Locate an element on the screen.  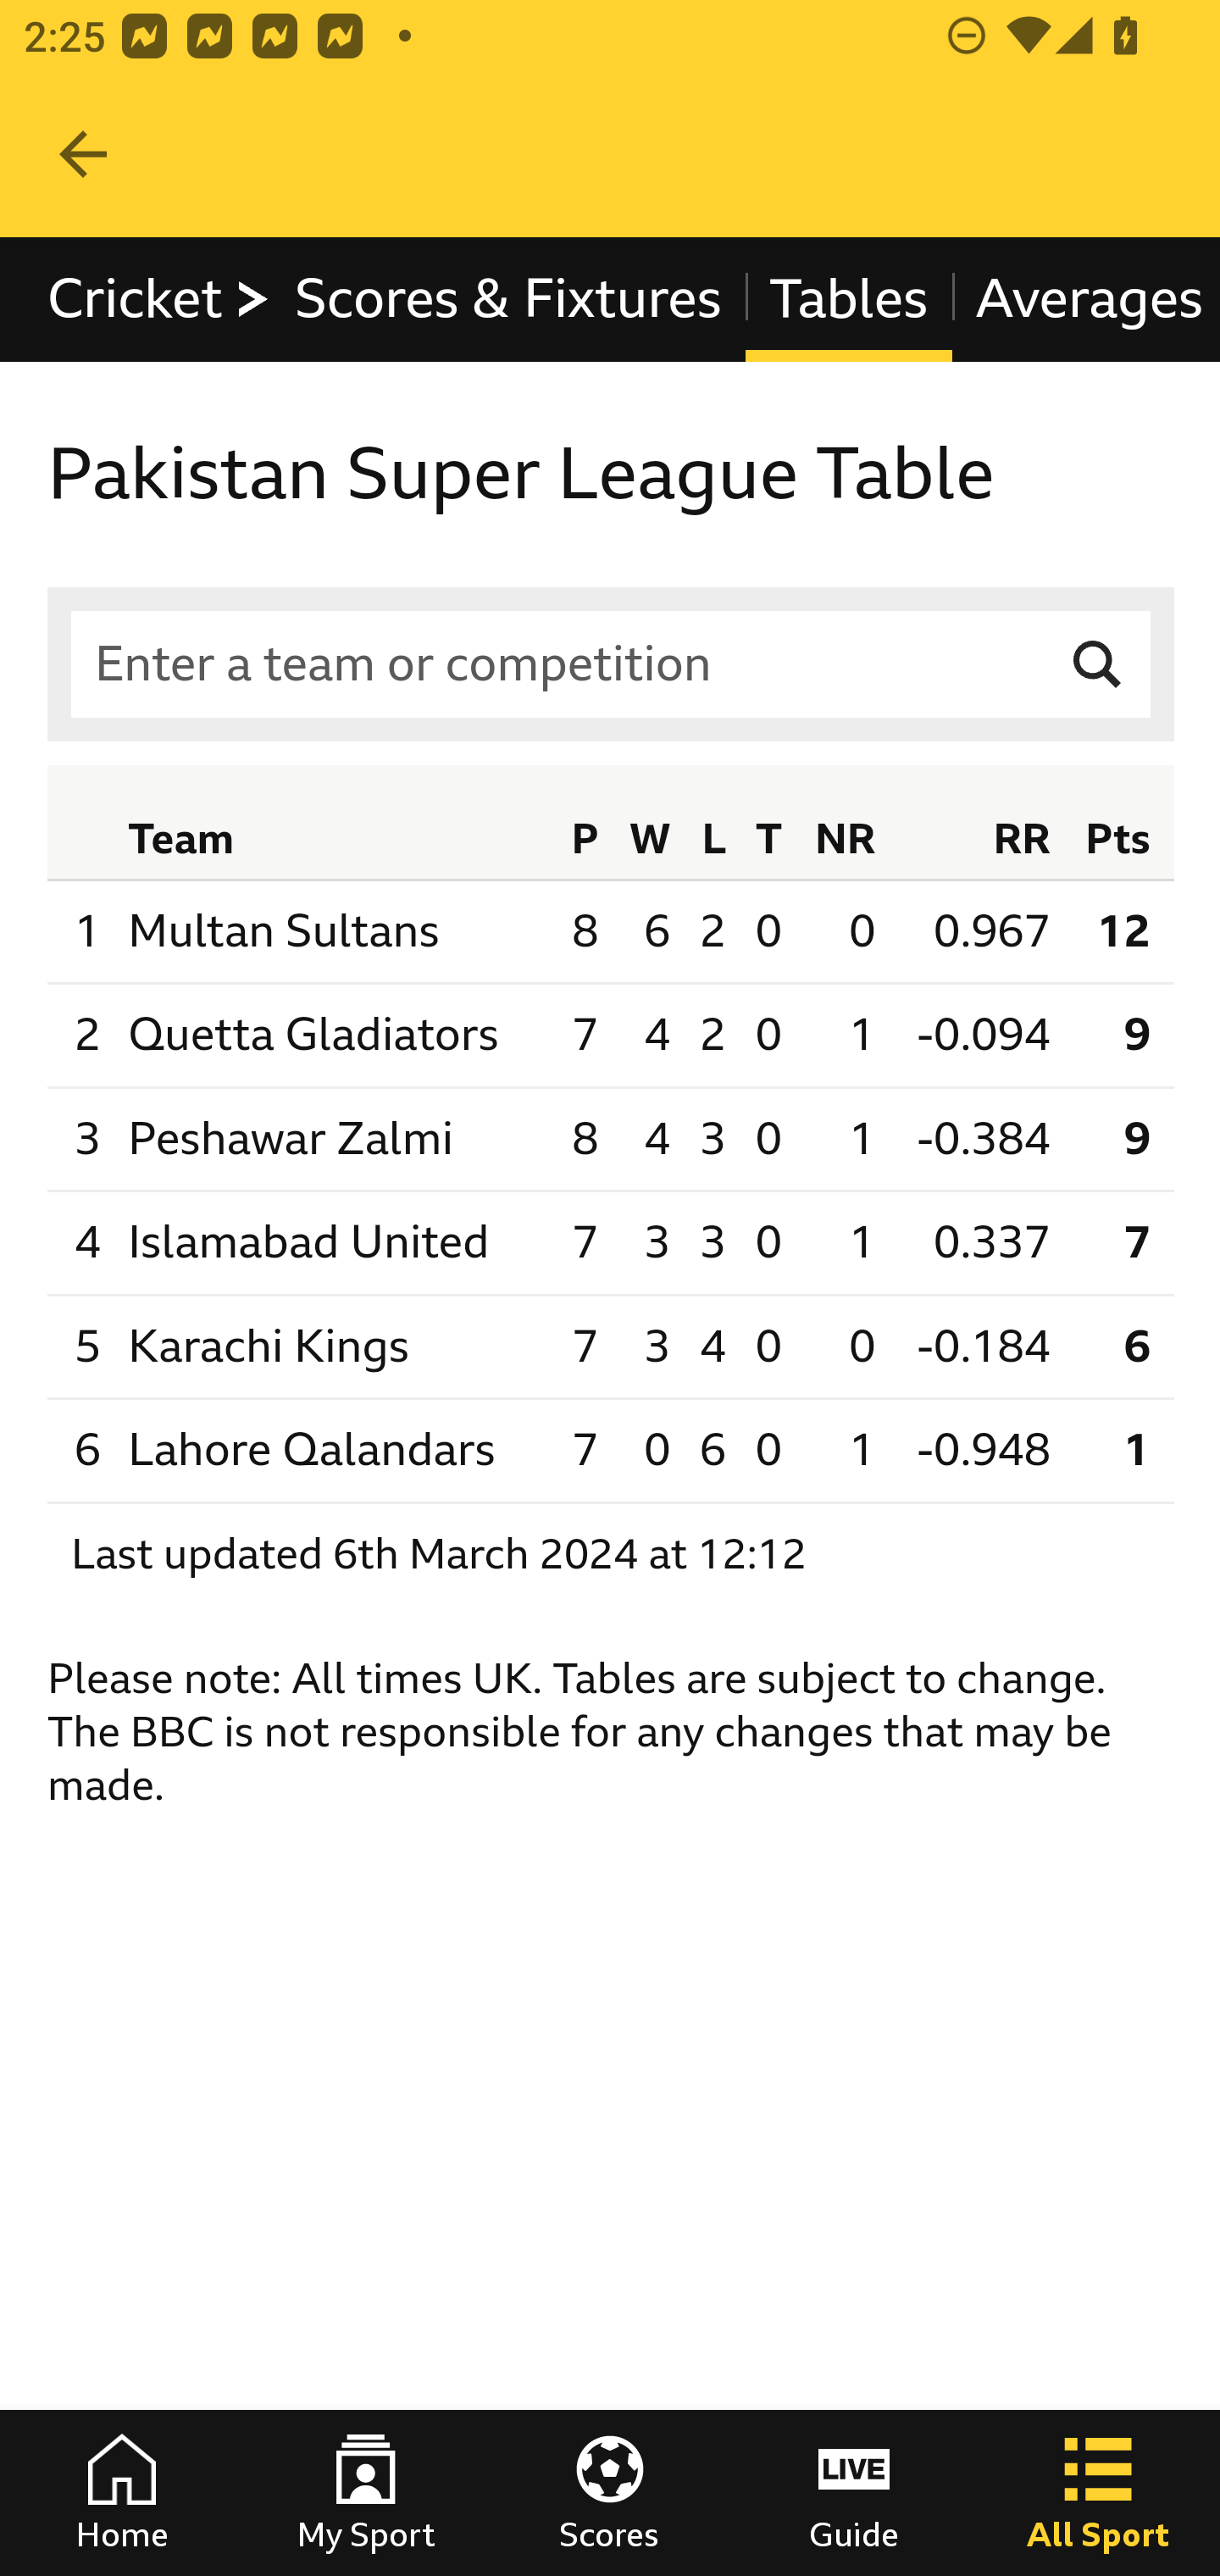
Scores is located at coordinates (610, 2493).